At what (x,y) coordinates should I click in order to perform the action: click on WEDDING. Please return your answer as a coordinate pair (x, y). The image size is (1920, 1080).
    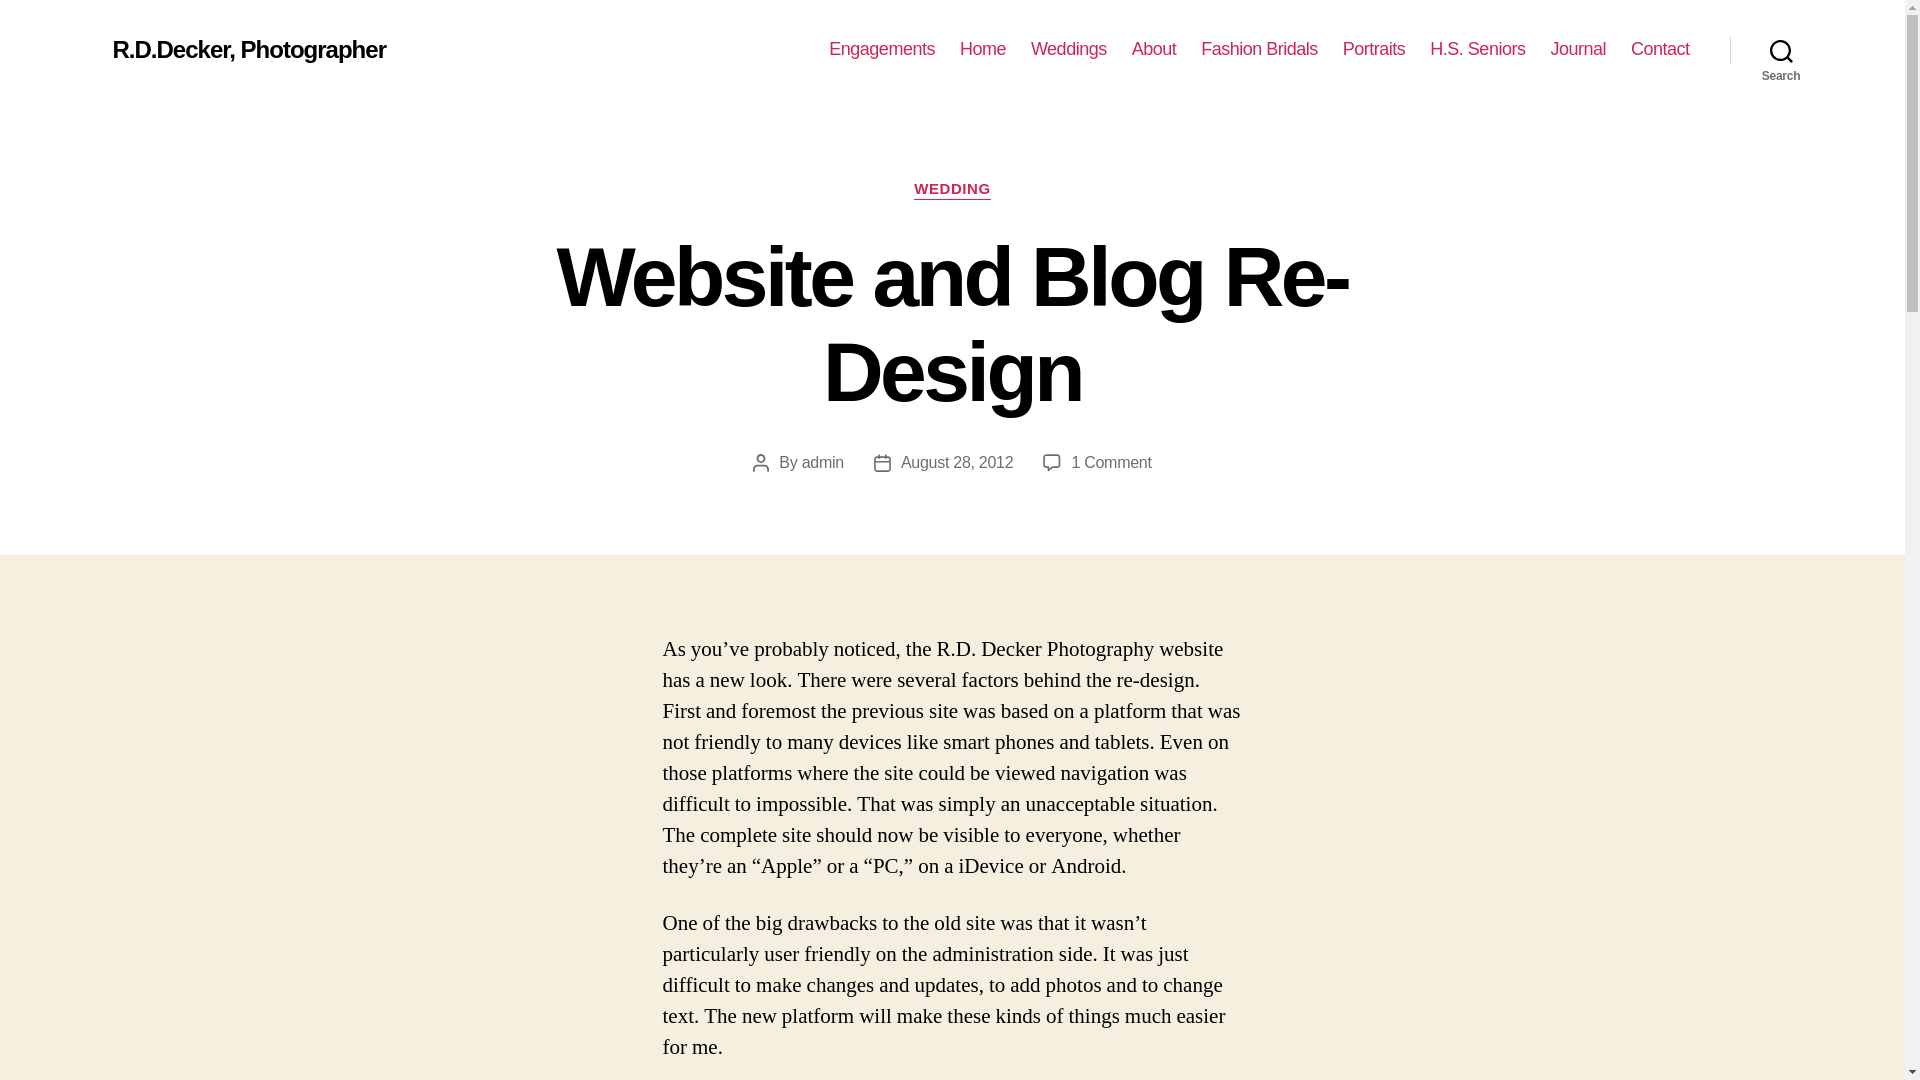
    Looking at the image, I should click on (248, 49).